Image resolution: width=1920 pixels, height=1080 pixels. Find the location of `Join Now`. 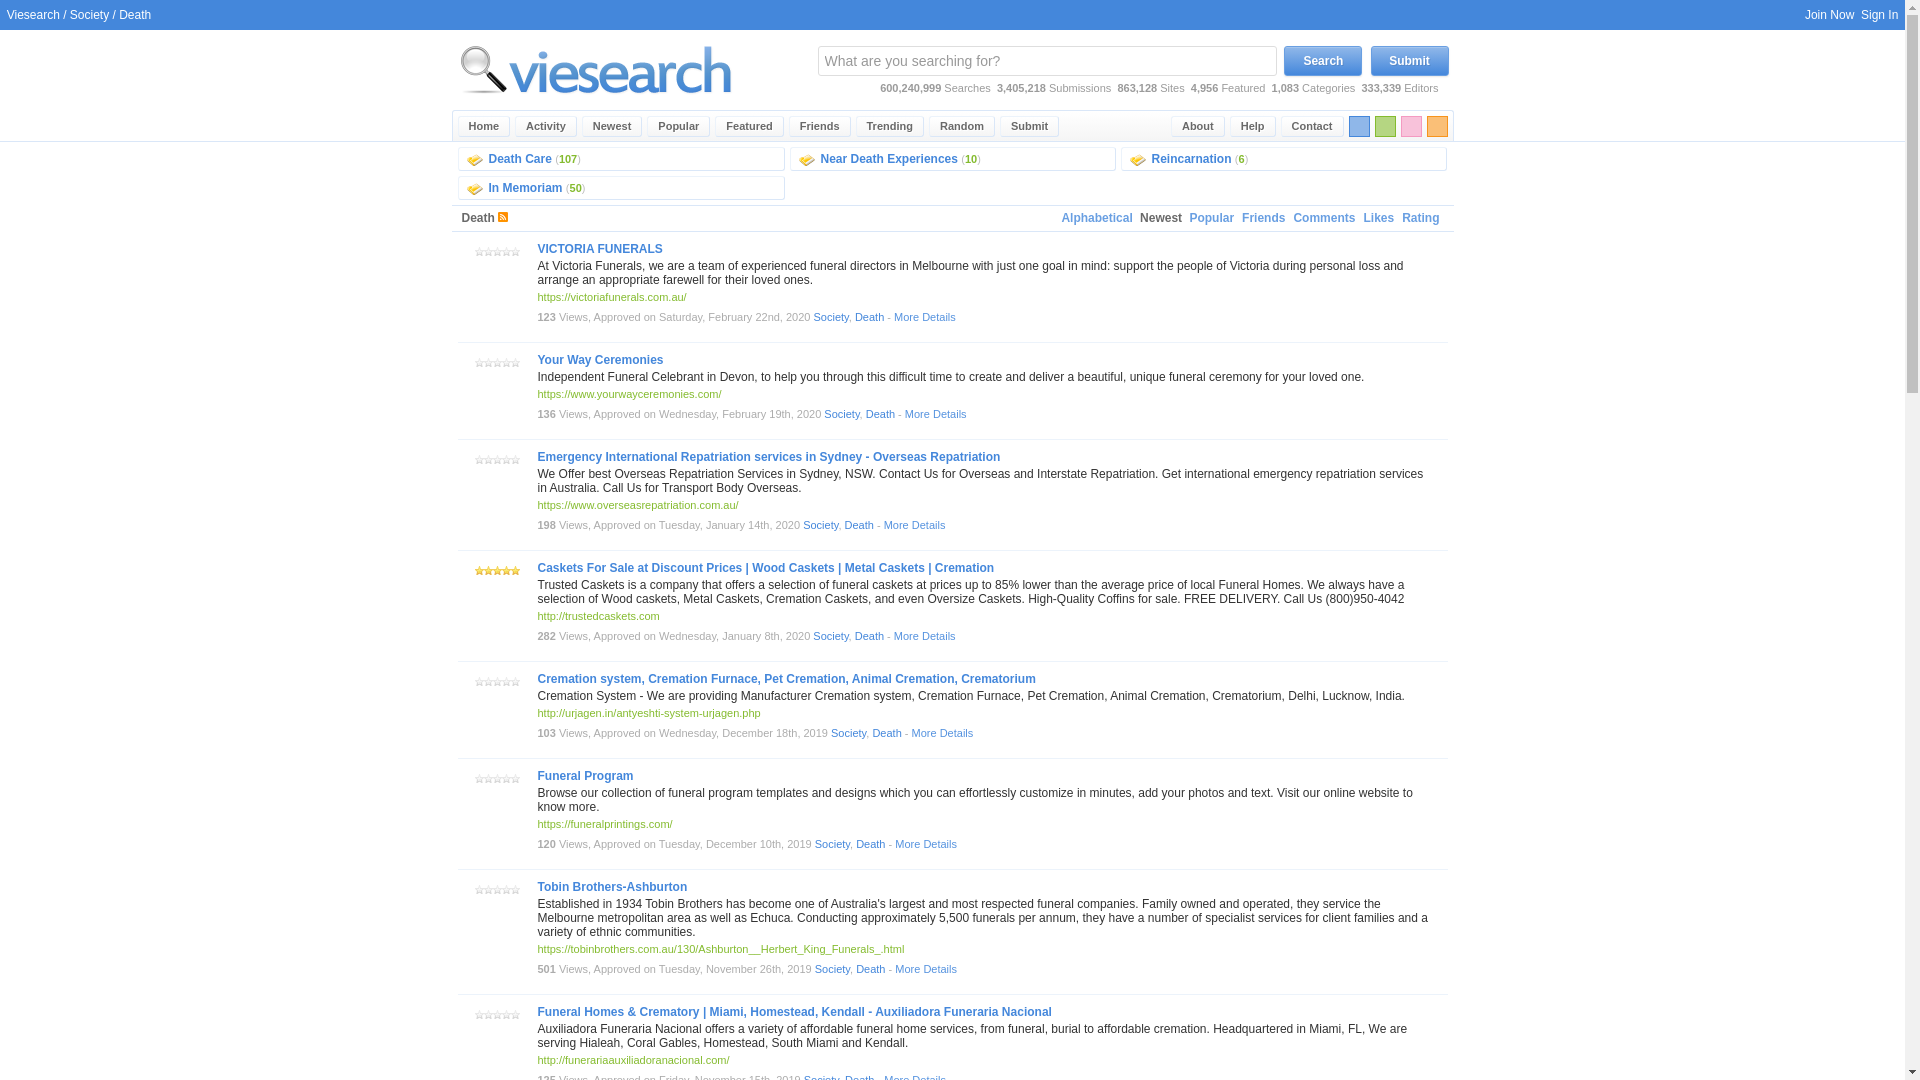

Join Now is located at coordinates (1829, 14).